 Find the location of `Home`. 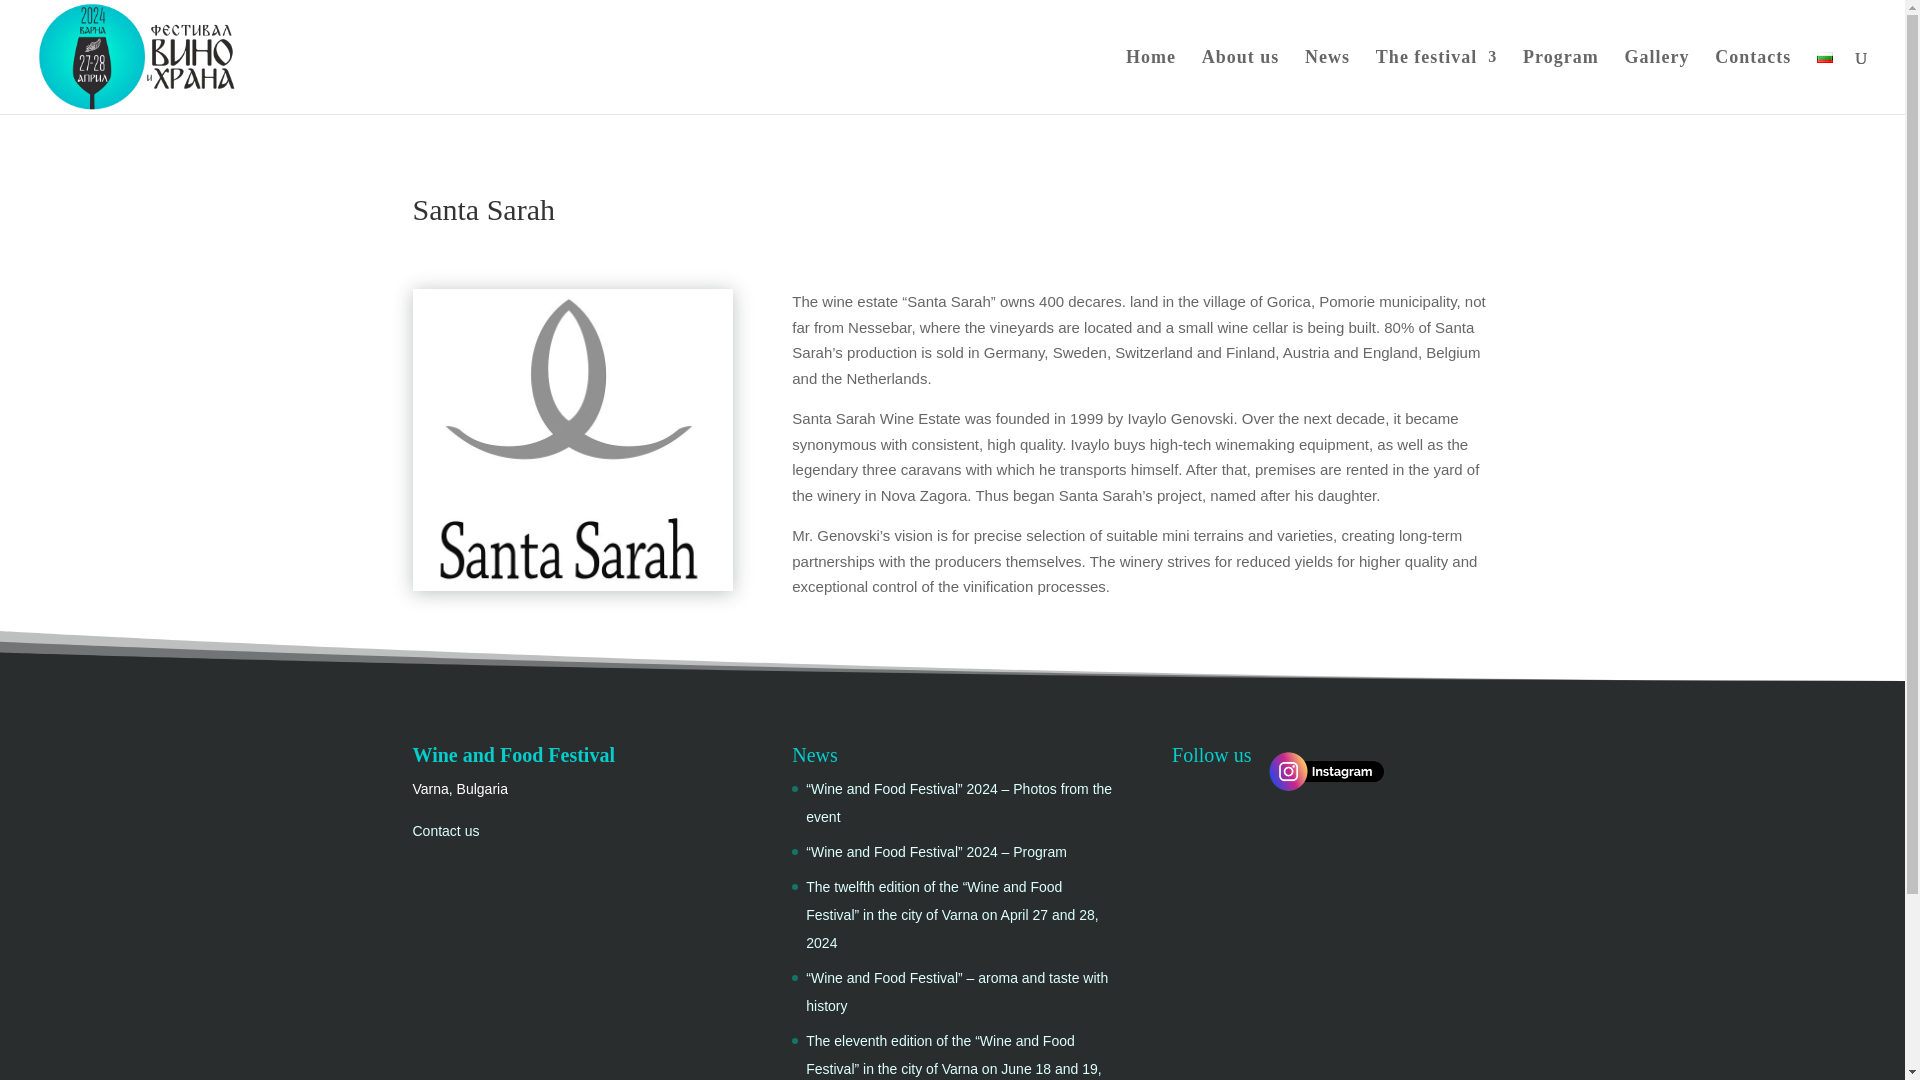

Home is located at coordinates (1150, 82).